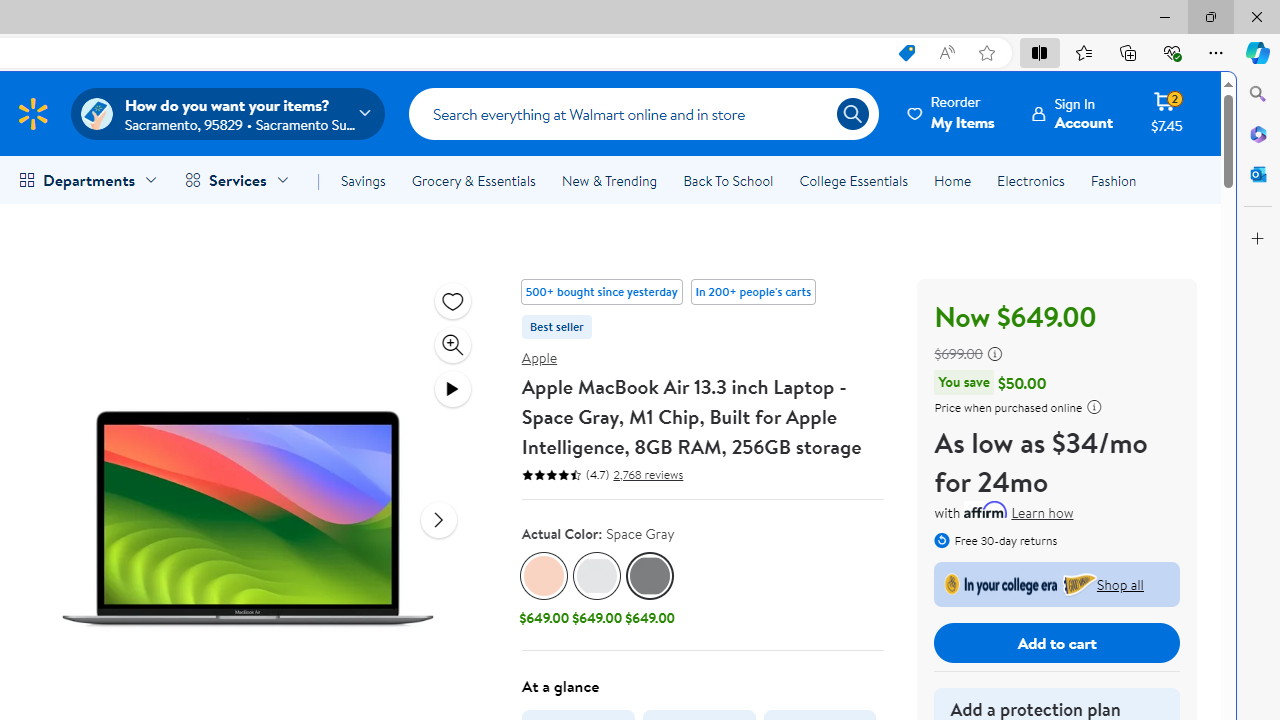 The width and height of the screenshot is (1280, 720). Describe the element at coordinates (646, 474) in the screenshot. I see `2,768 reviews` at that location.